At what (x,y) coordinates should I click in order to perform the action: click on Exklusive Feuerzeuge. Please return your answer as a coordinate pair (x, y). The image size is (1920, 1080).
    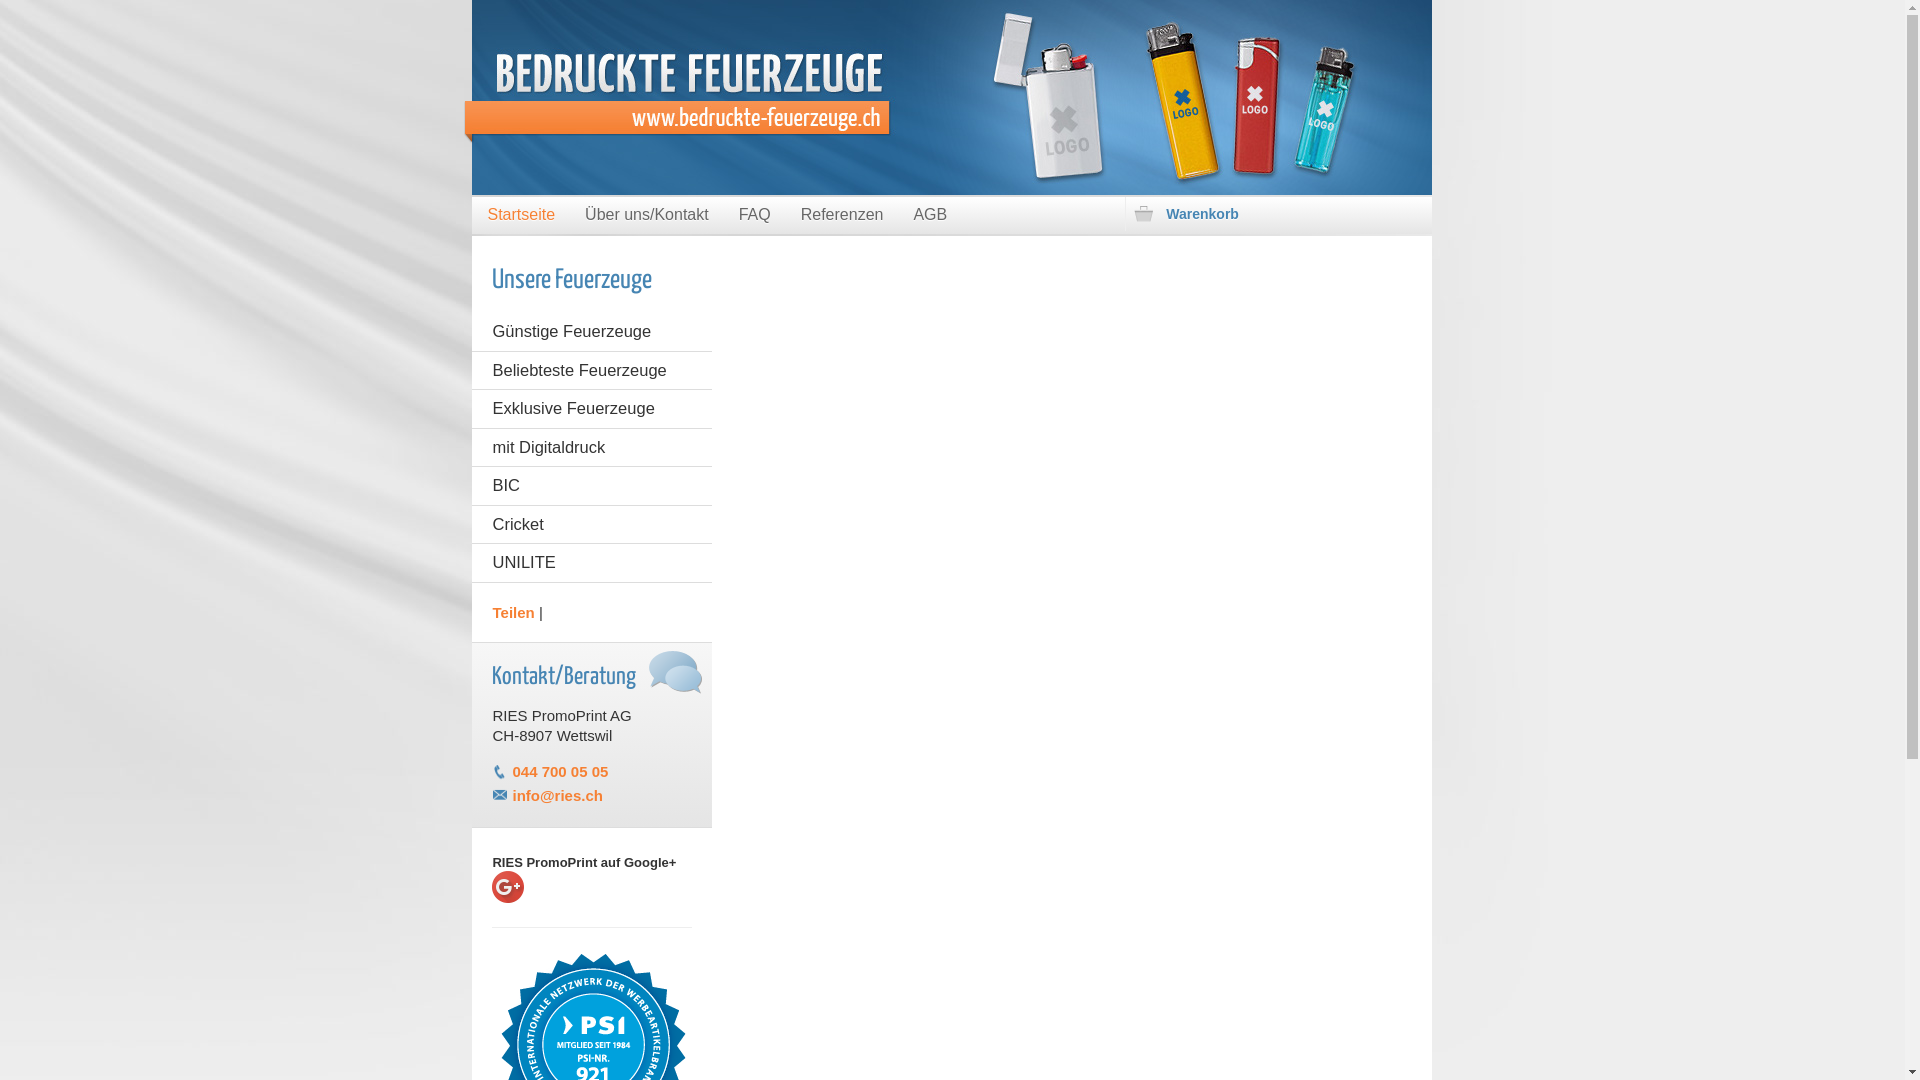
    Looking at the image, I should click on (592, 408).